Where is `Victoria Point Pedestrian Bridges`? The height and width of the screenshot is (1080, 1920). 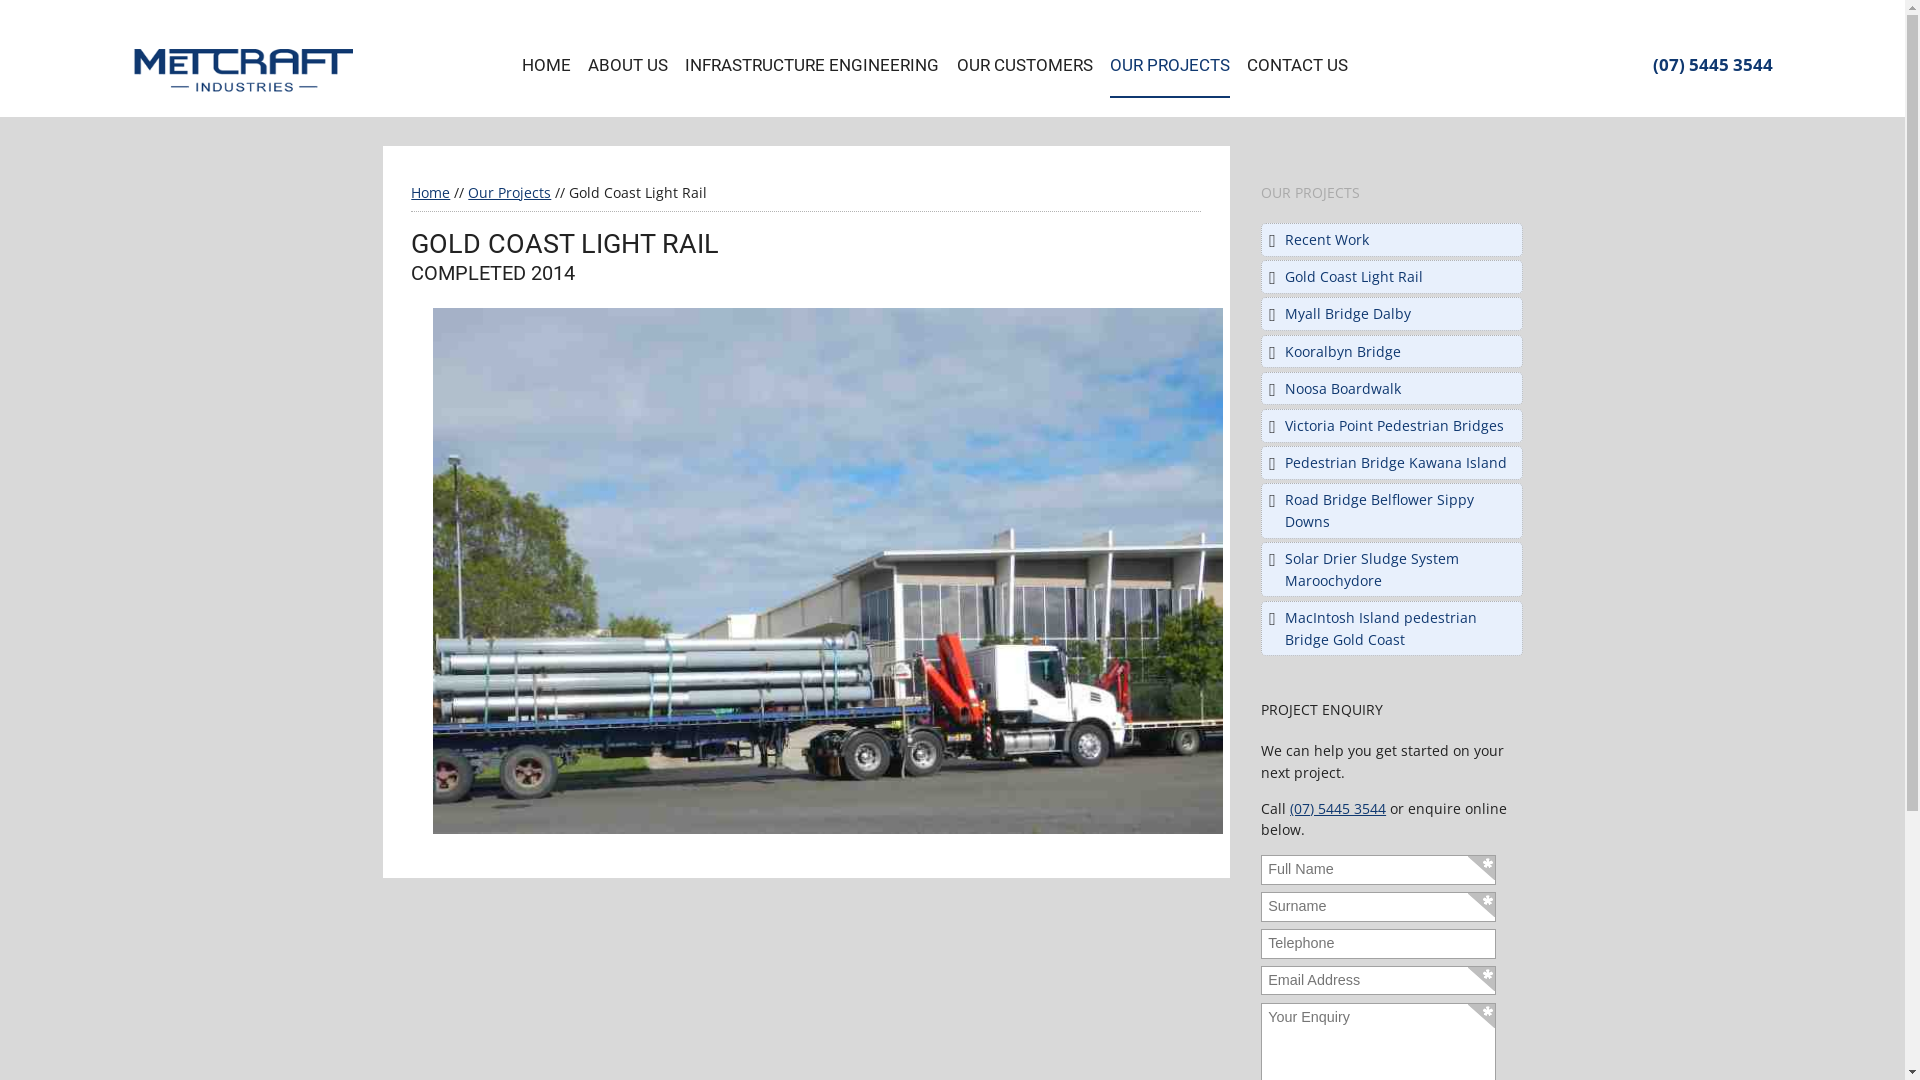
Victoria Point Pedestrian Bridges is located at coordinates (1394, 426).